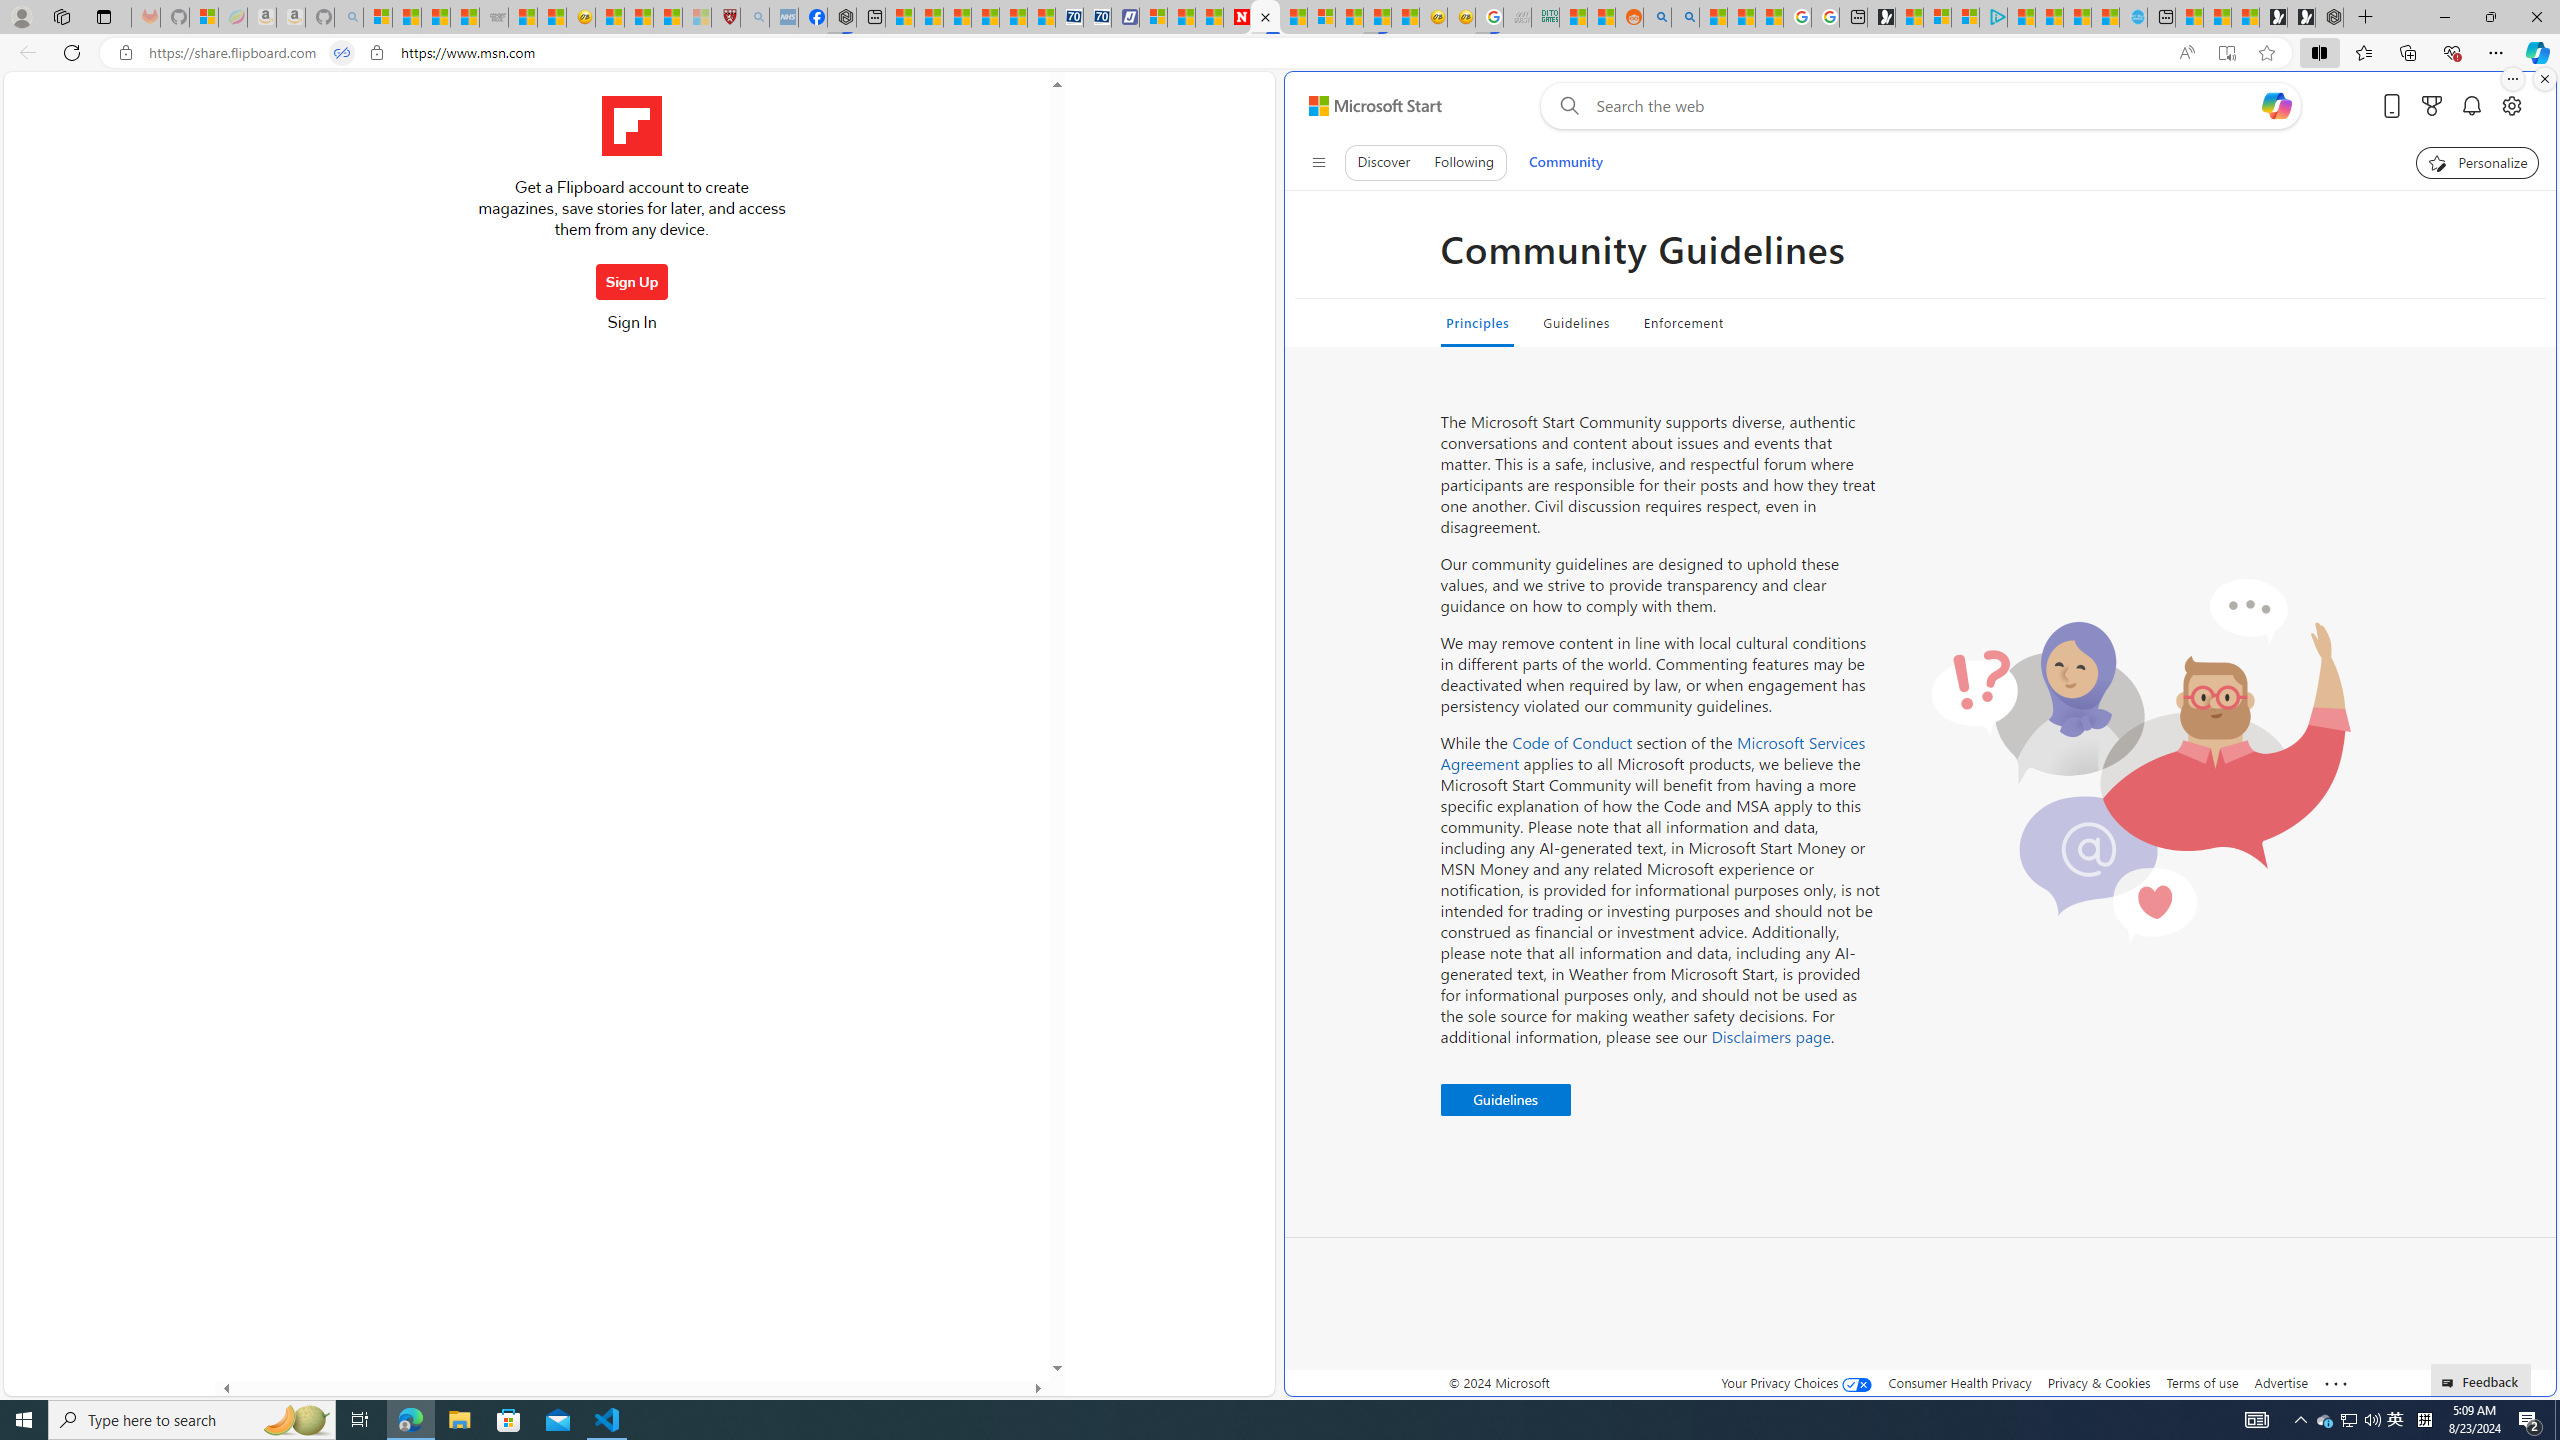 The height and width of the screenshot is (1440, 2560). What do you see at coordinates (632, 281) in the screenshot?
I see `Sign Up` at bounding box center [632, 281].